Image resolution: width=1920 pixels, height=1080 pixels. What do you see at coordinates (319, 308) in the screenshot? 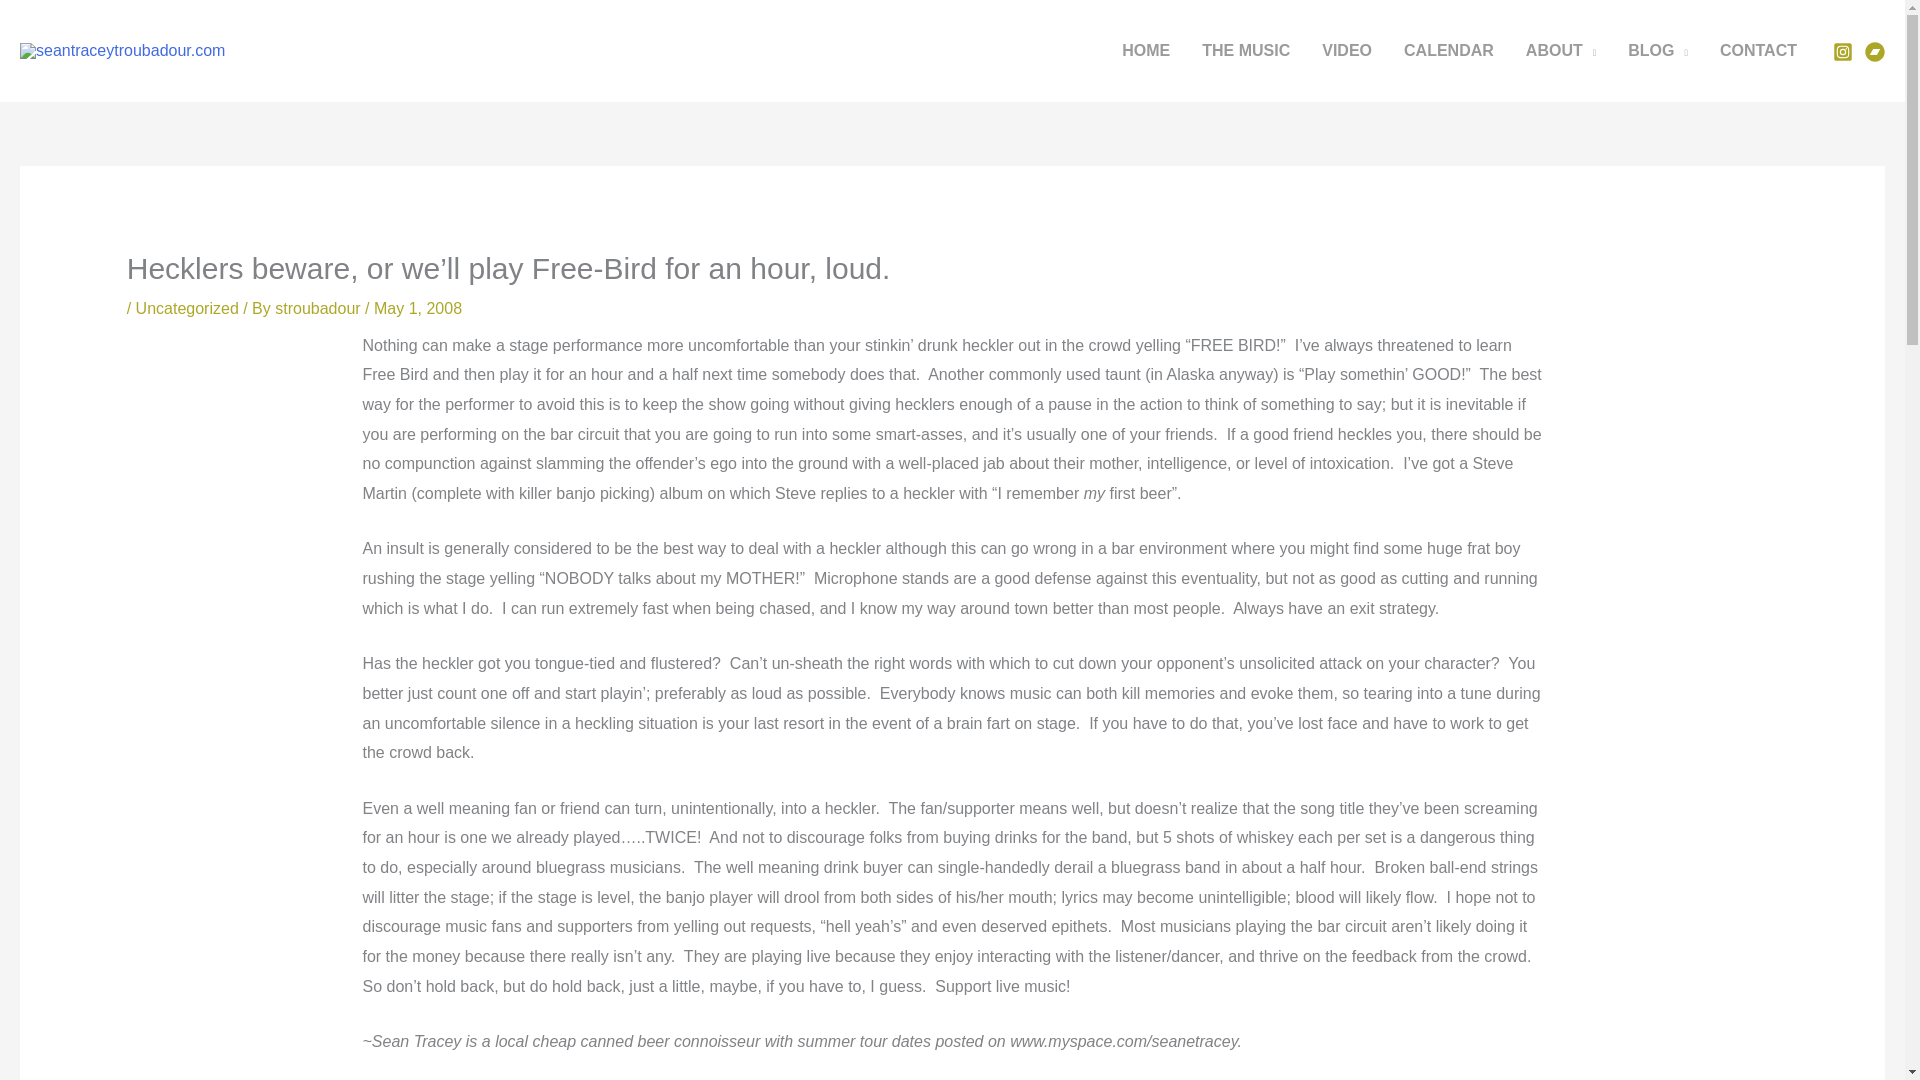
I see `stroubadour` at bounding box center [319, 308].